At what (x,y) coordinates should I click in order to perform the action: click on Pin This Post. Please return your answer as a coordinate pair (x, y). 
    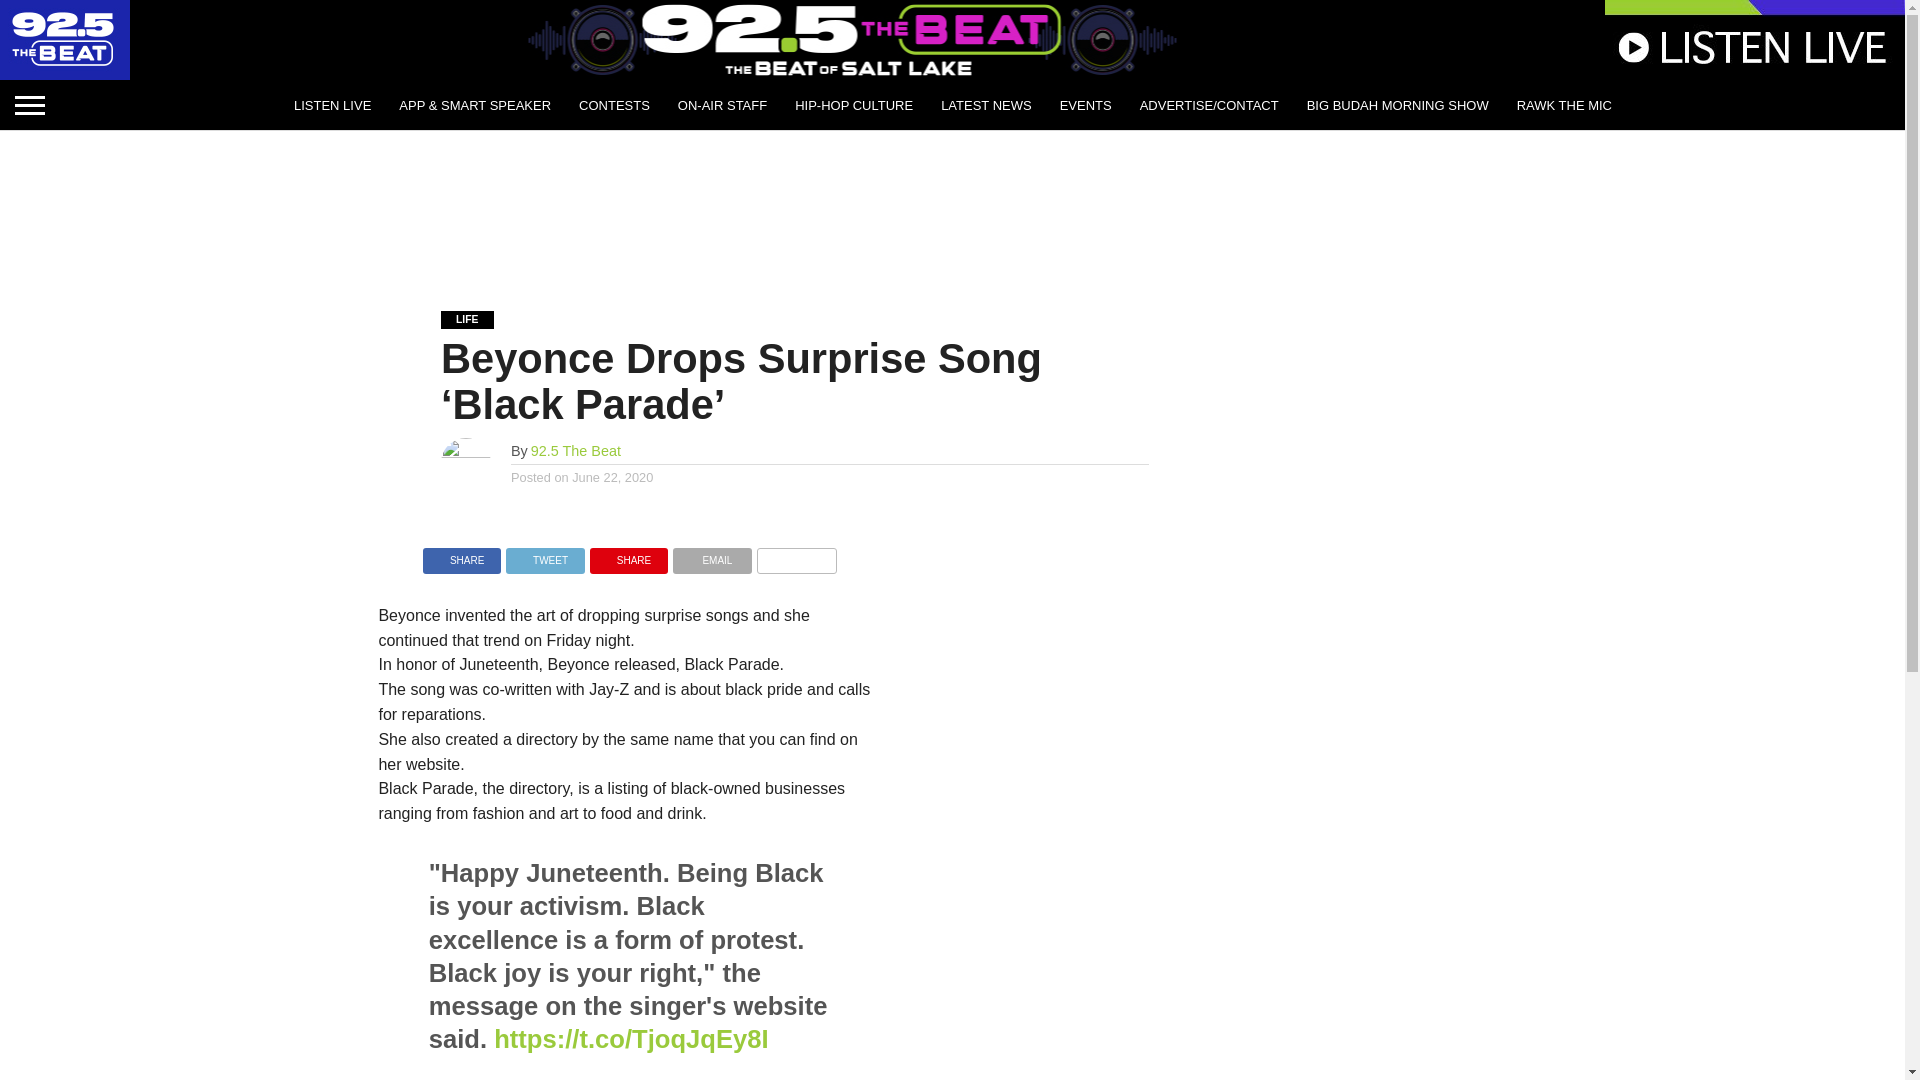
    Looking at the image, I should click on (628, 554).